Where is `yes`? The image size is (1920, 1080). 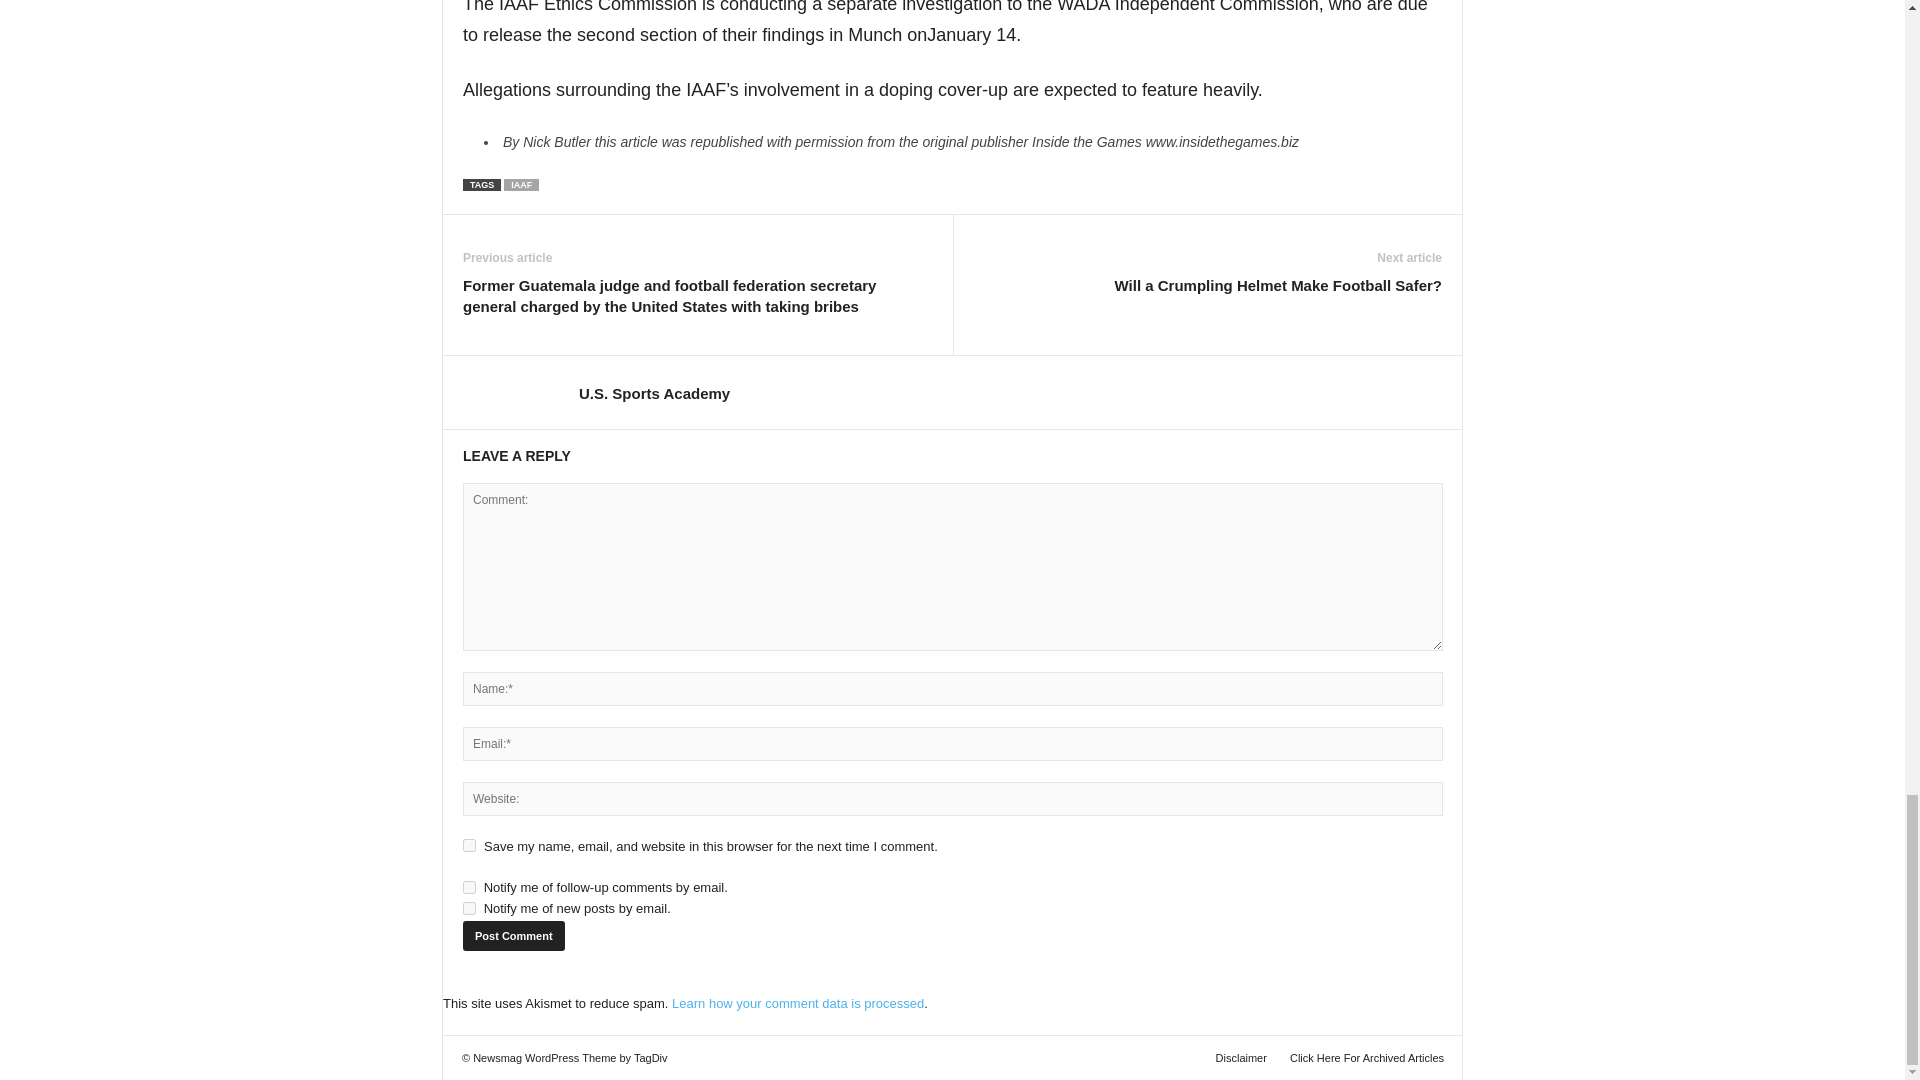 yes is located at coordinates (469, 846).